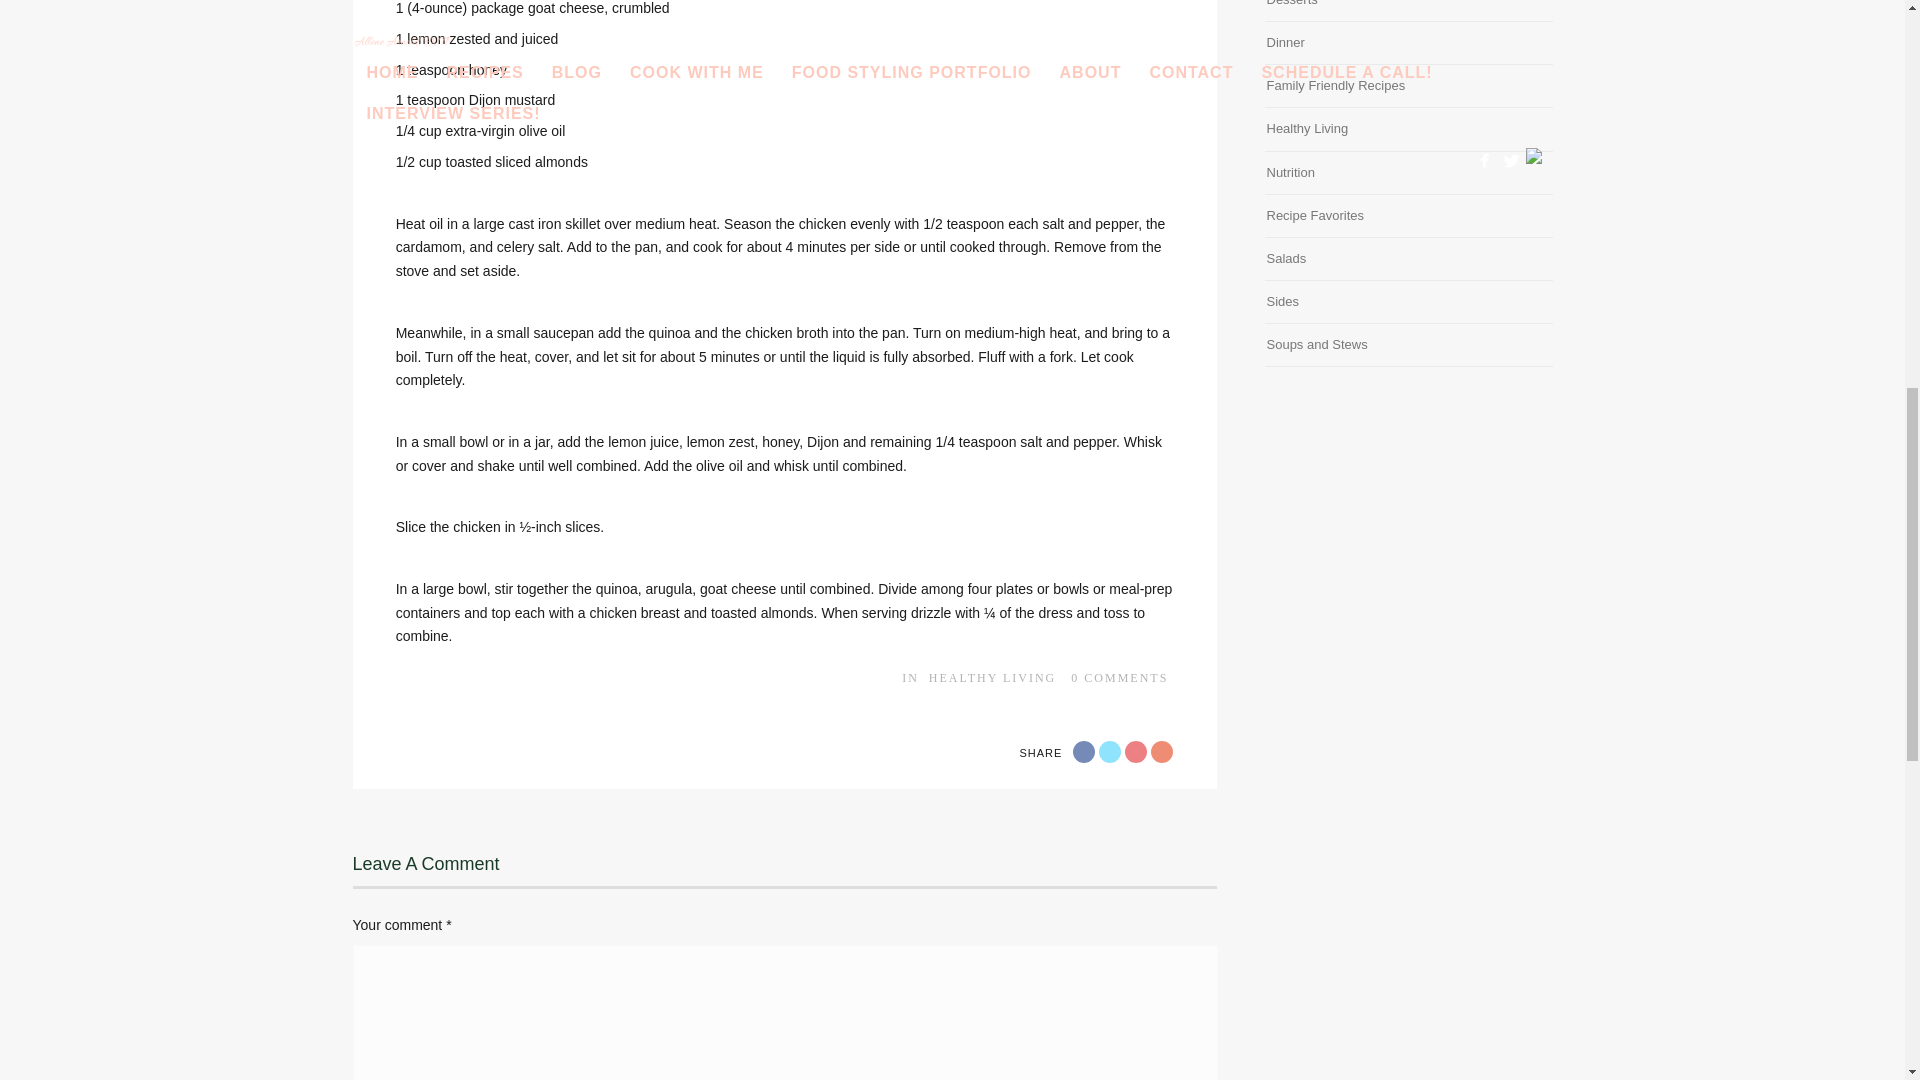  What do you see at coordinates (1119, 677) in the screenshot?
I see `0 COMMENTS` at bounding box center [1119, 677].